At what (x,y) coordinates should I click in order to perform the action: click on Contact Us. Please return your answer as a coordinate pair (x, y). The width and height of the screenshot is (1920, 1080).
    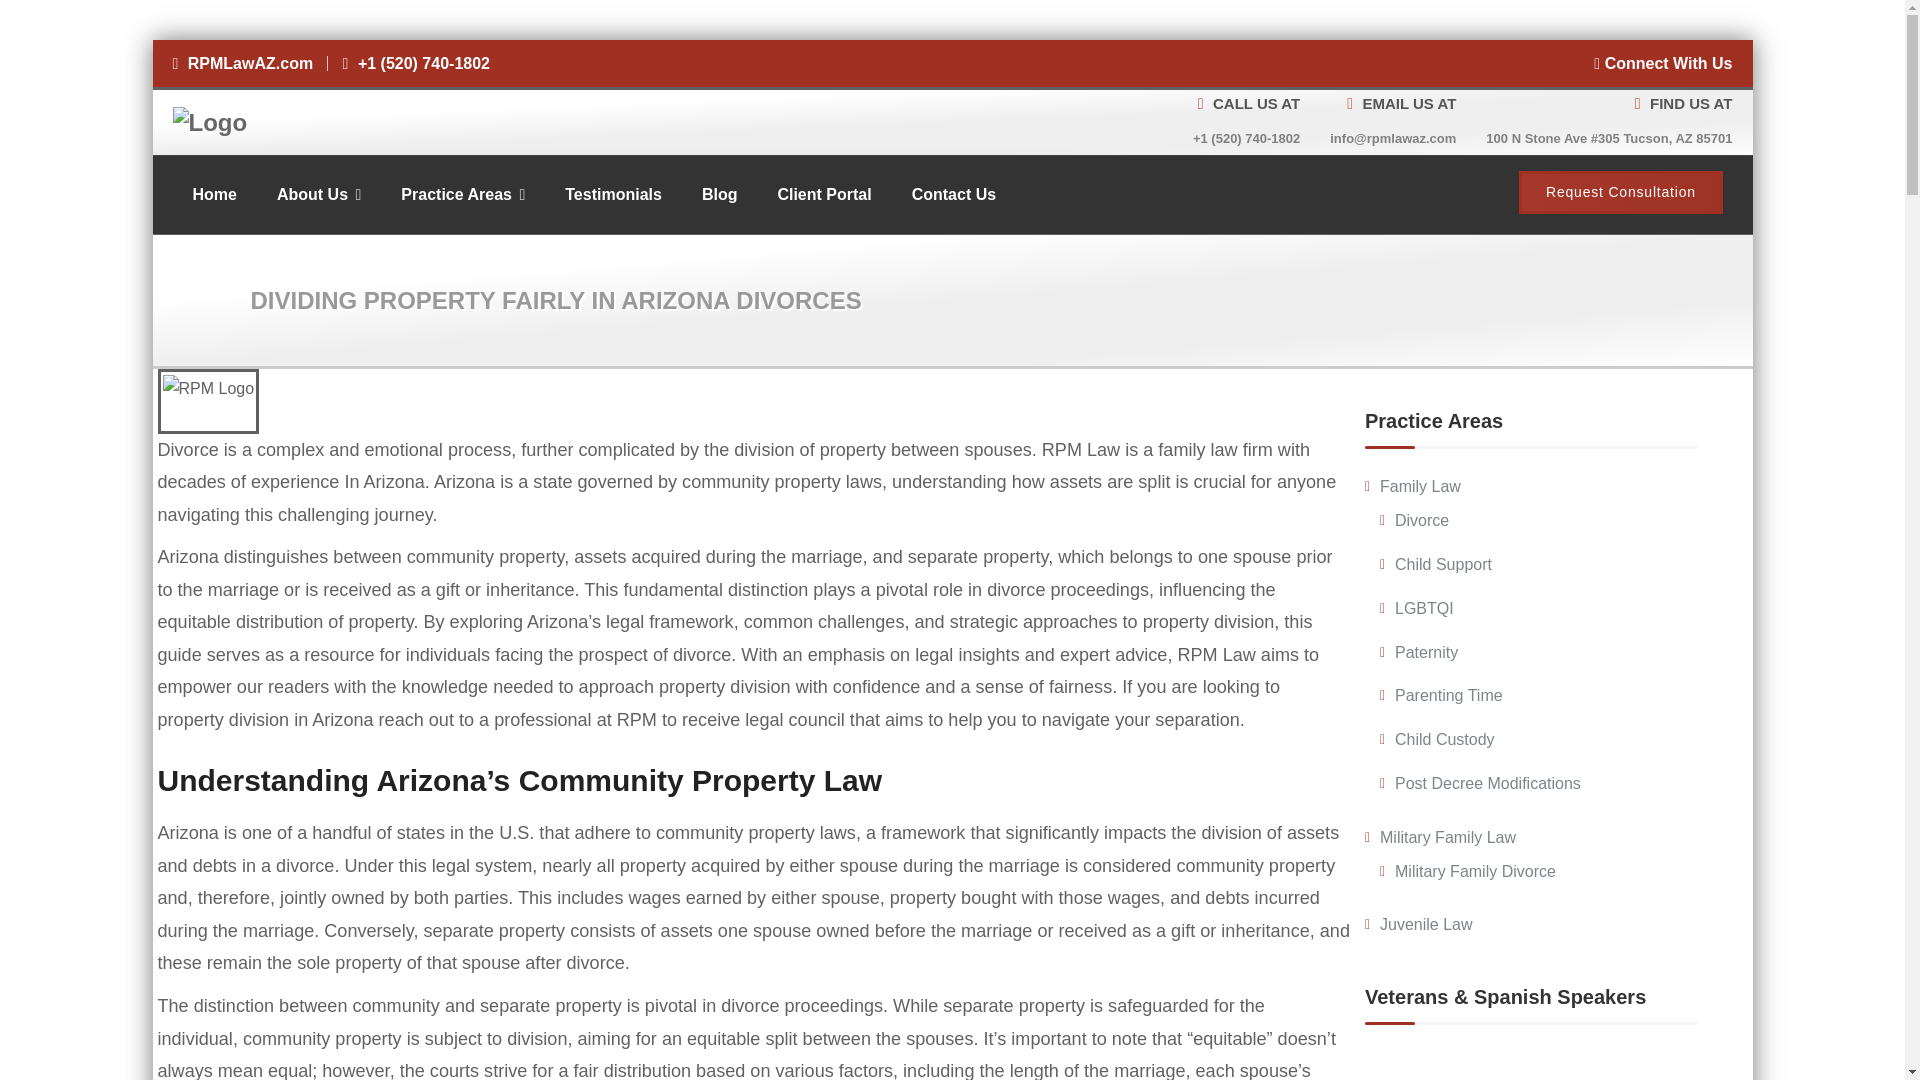
    Looking at the image, I should click on (954, 195).